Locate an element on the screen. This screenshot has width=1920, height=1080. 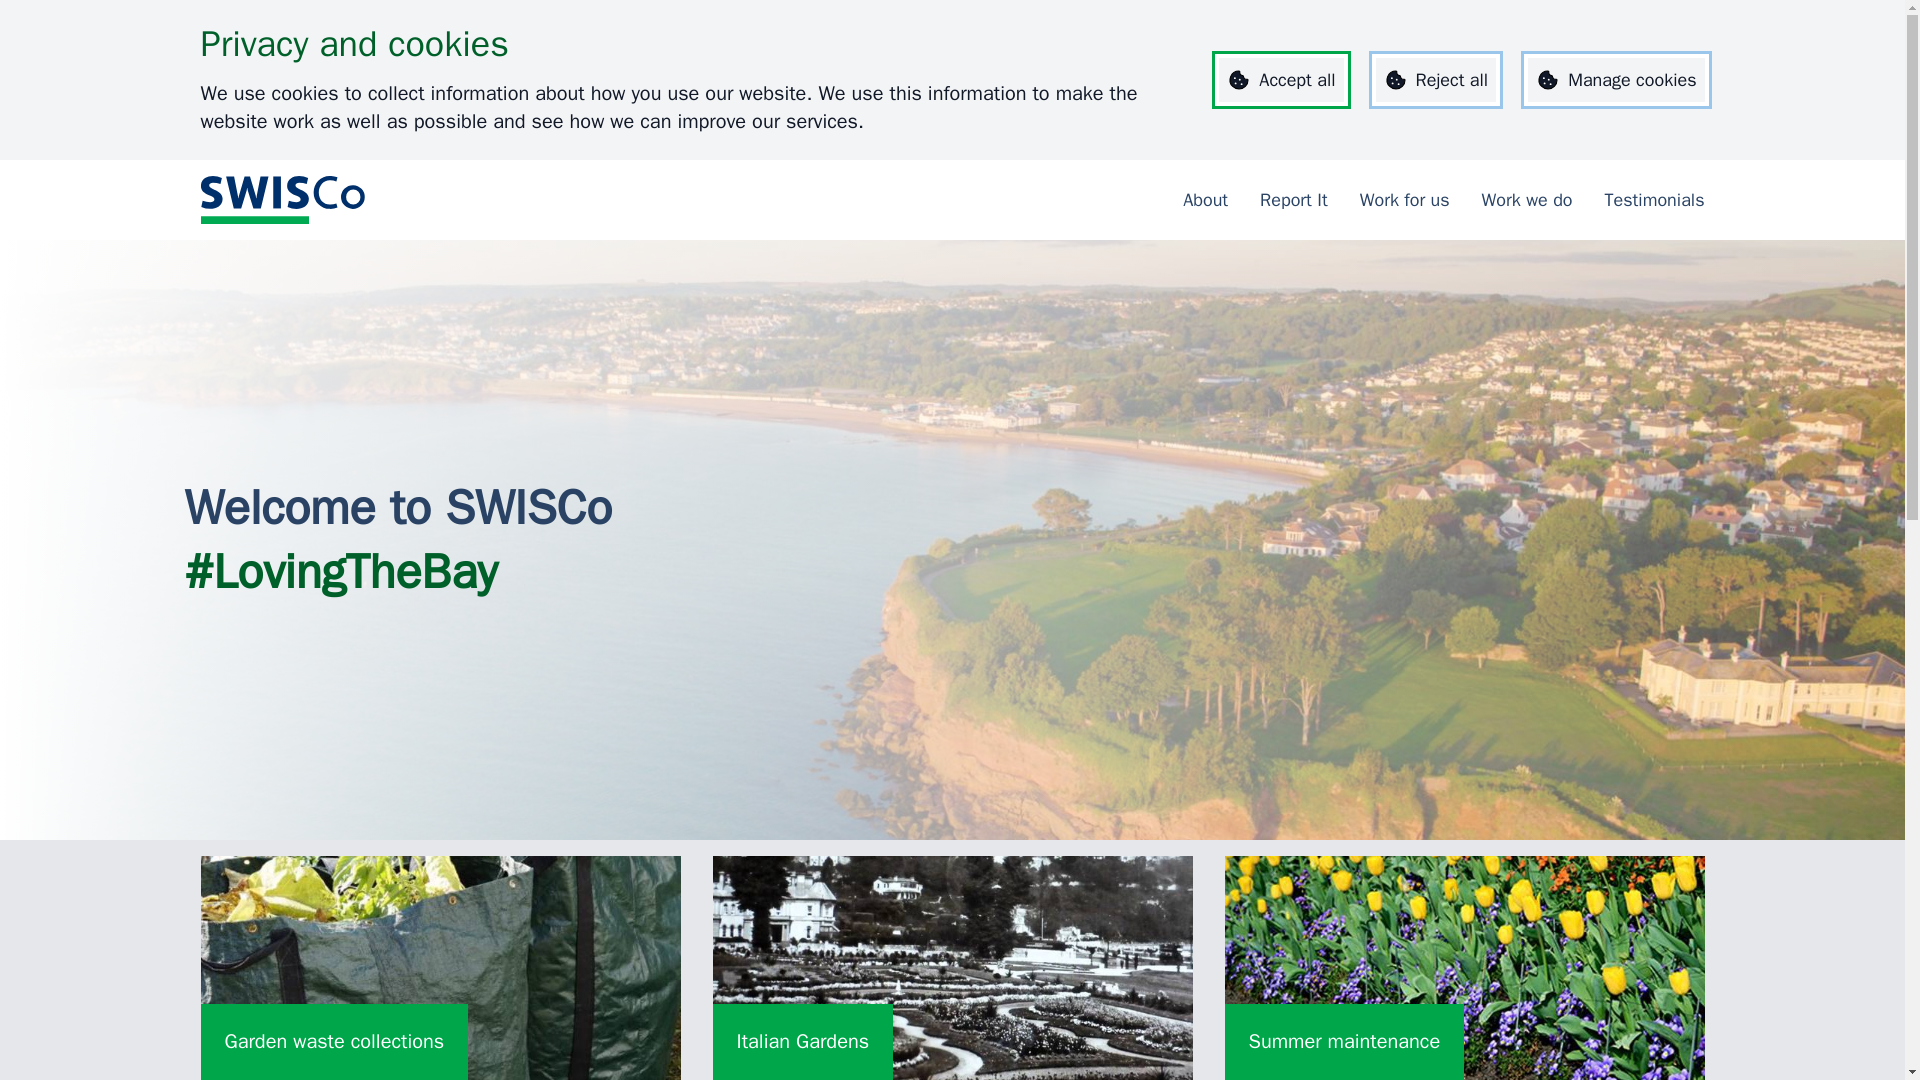
Accept all is located at coordinates (1280, 80).